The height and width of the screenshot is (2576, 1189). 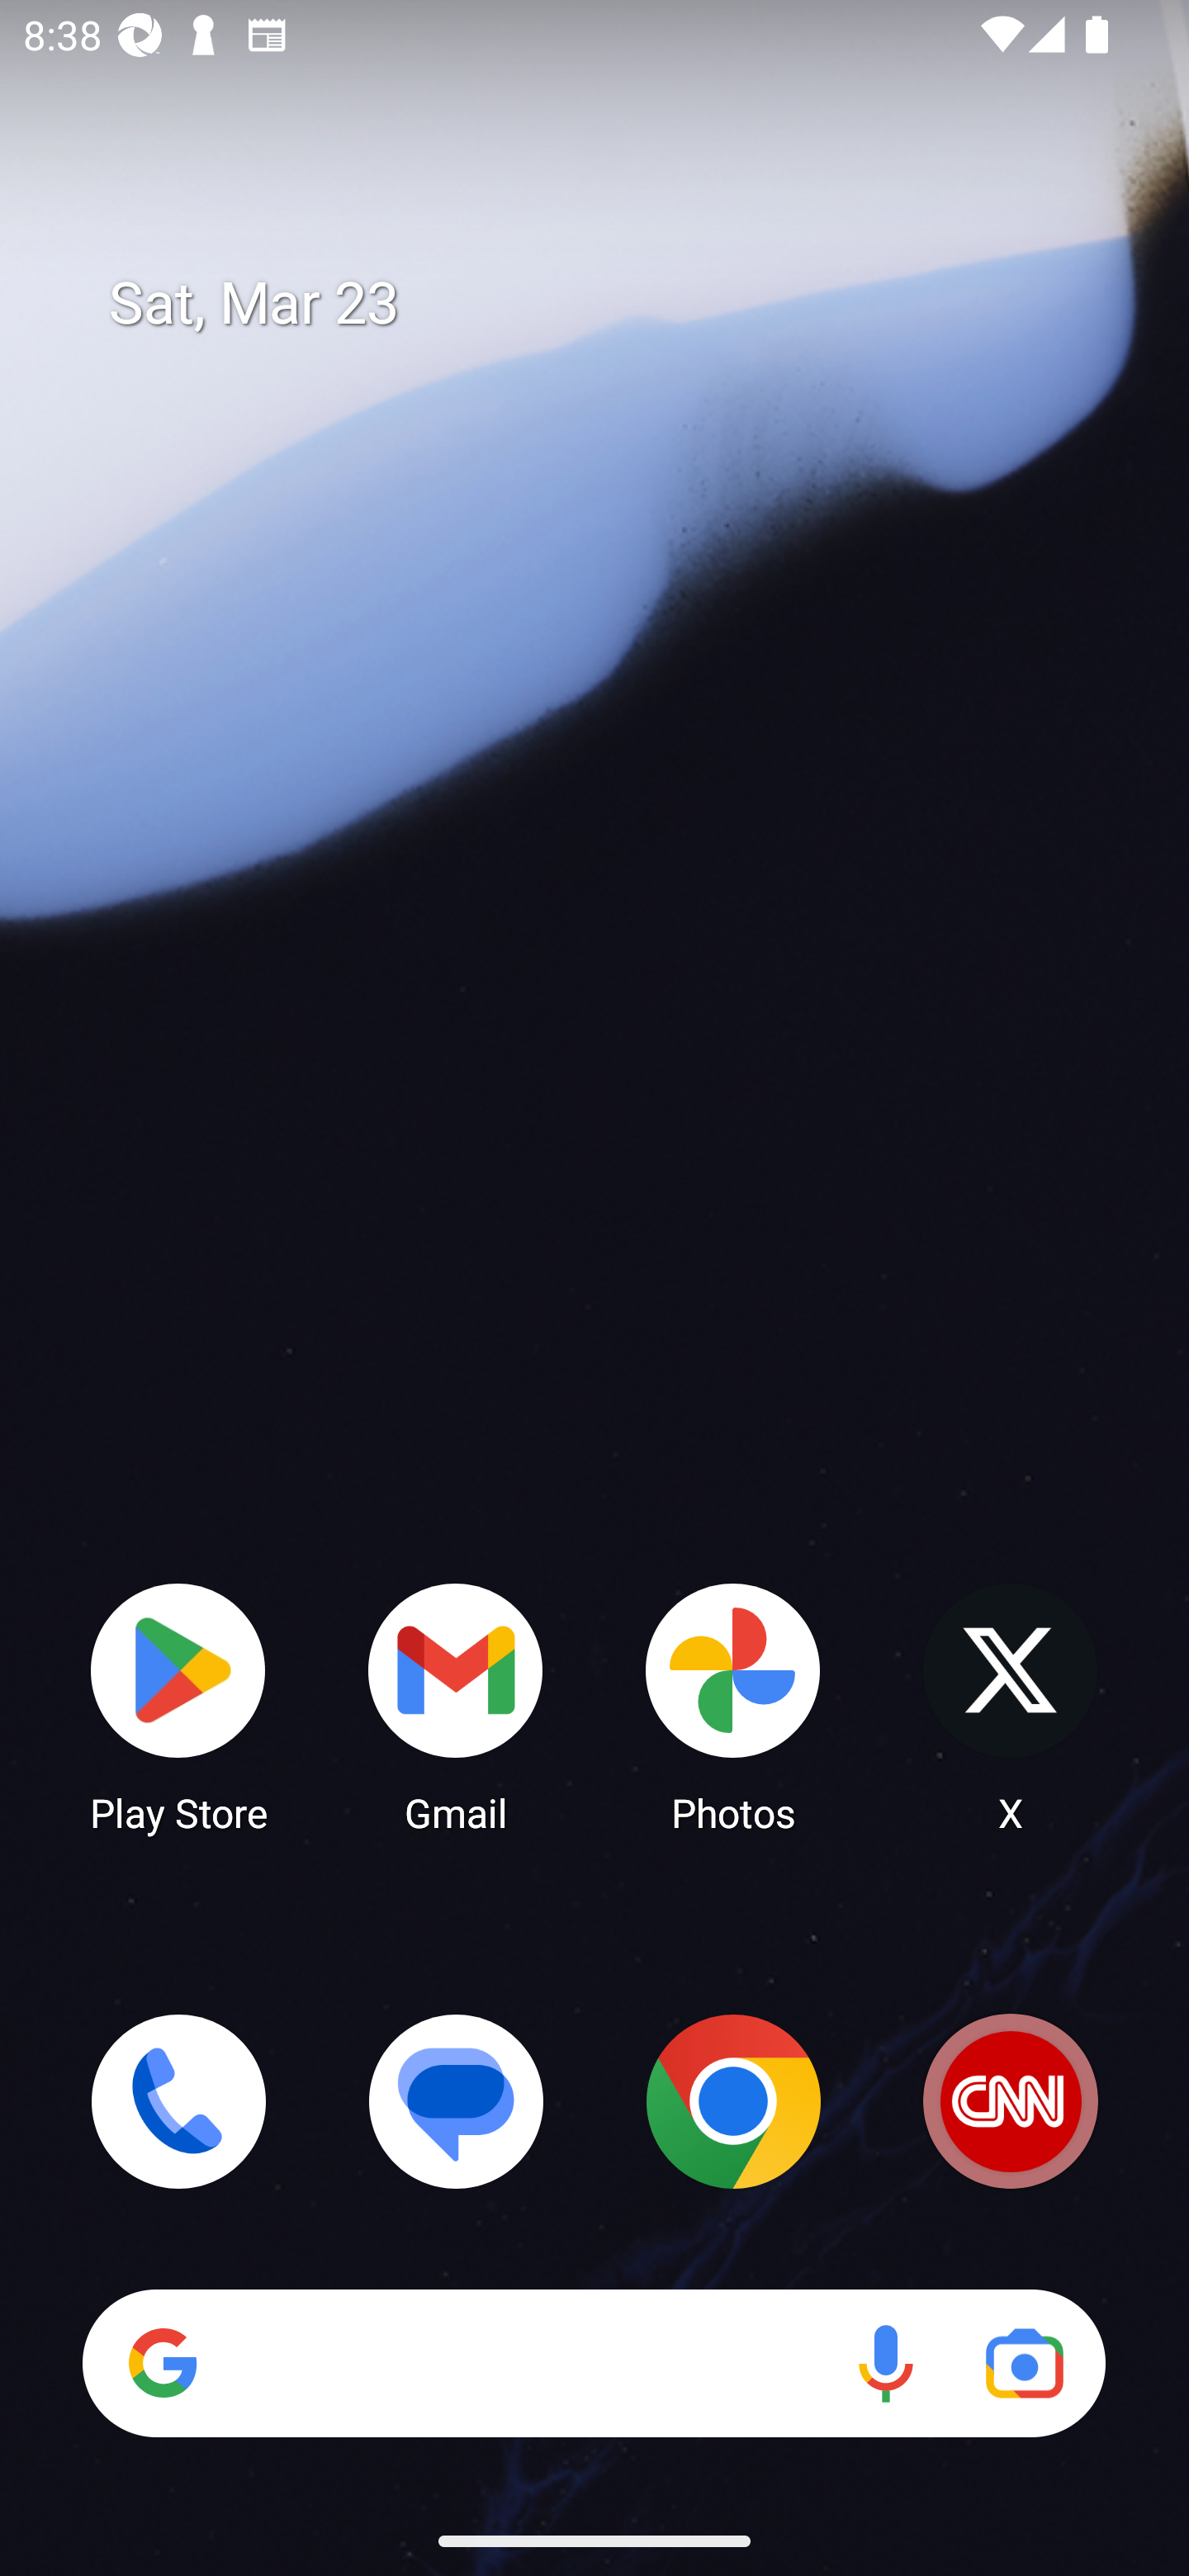 What do you see at coordinates (1024, 2363) in the screenshot?
I see `Google Lens` at bounding box center [1024, 2363].